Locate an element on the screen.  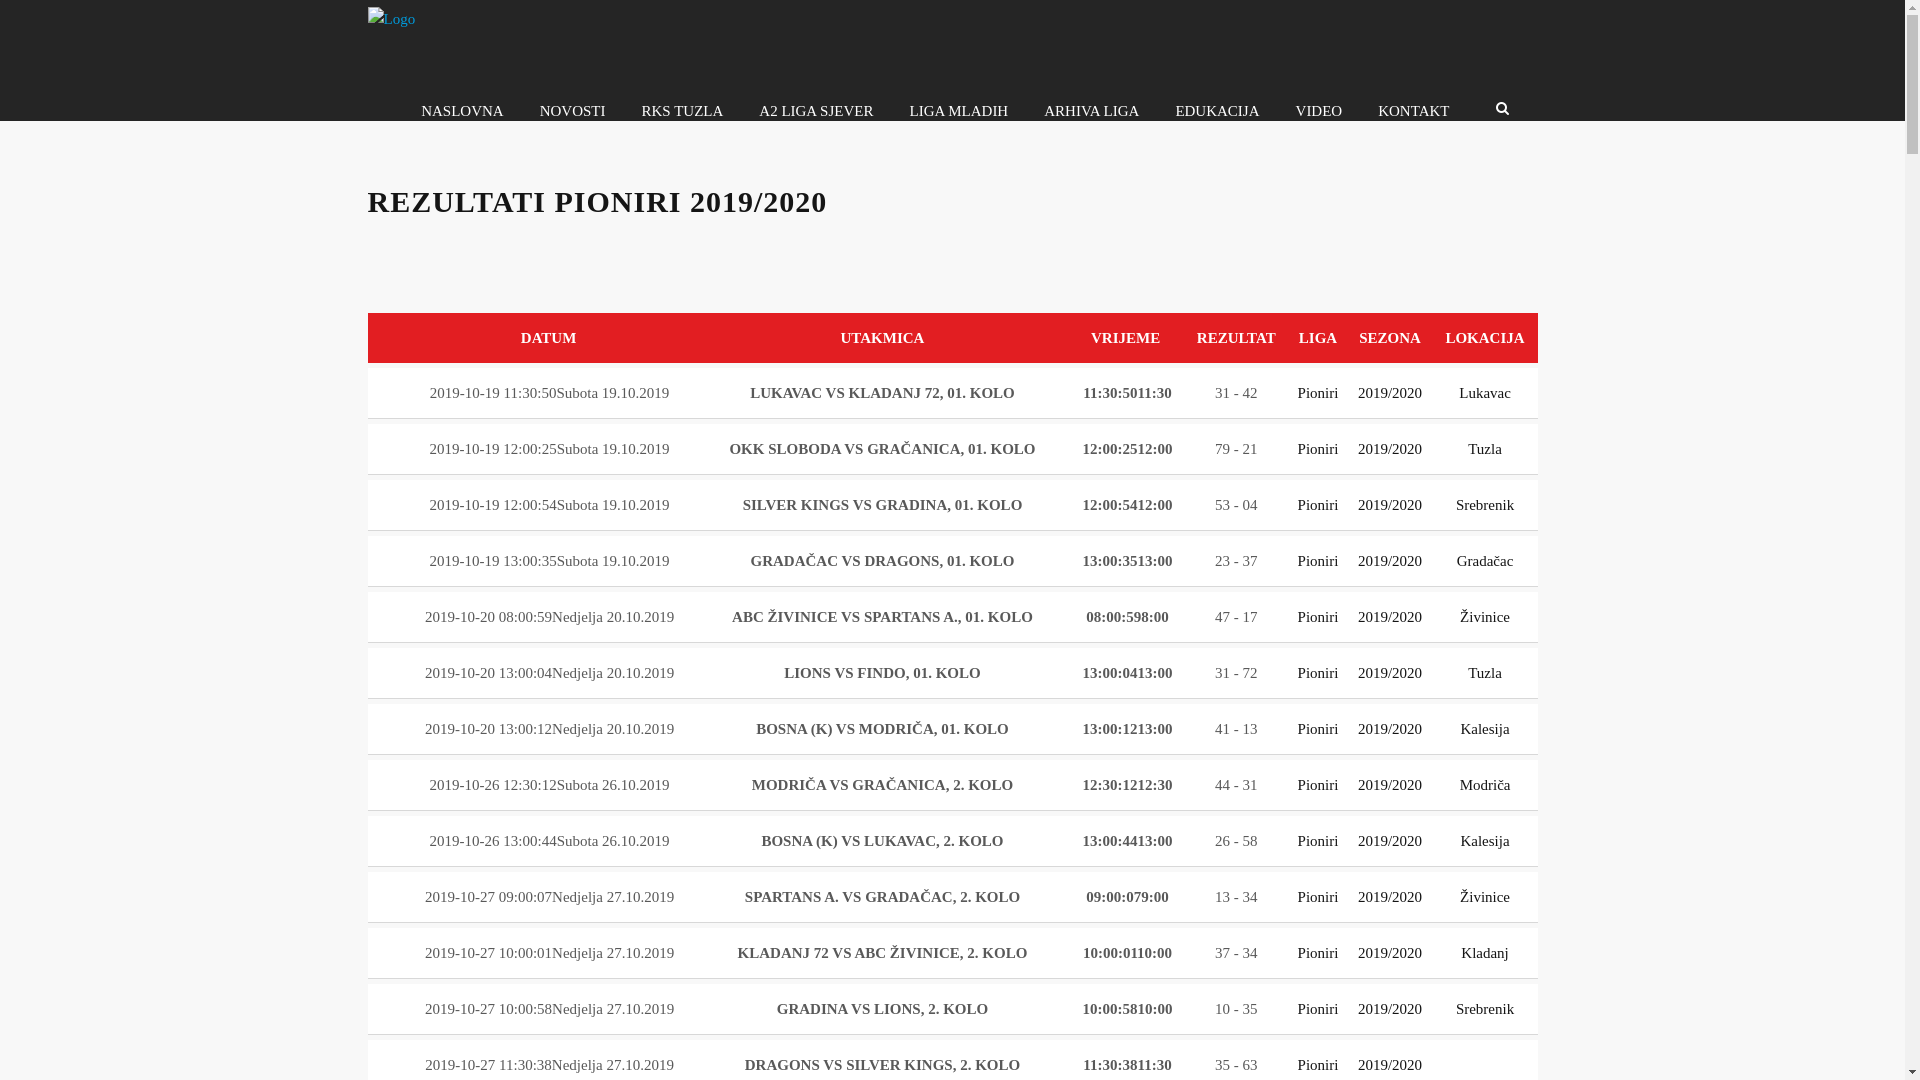
 11:30:5011:30 is located at coordinates (1126, 392).